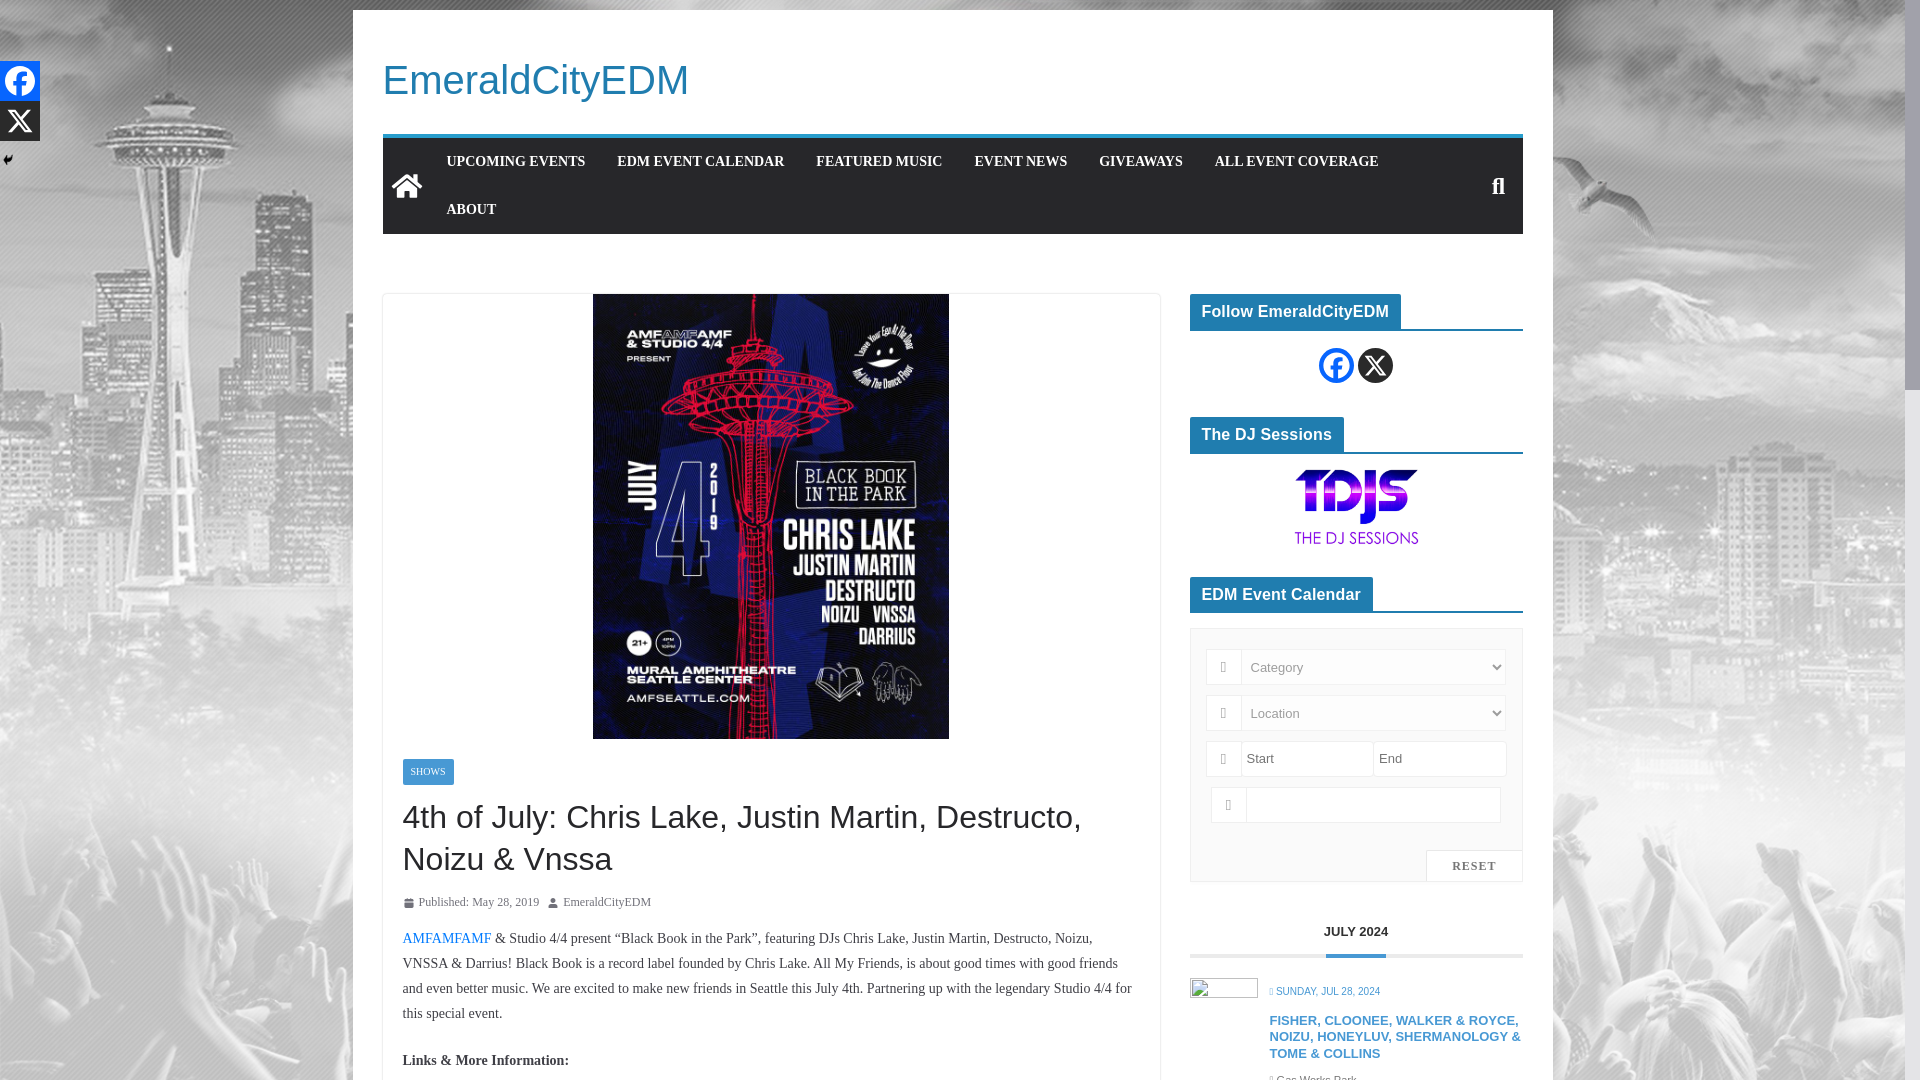 The width and height of the screenshot is (1920, 1080). I want to click on Facebook, so click(20, 80).